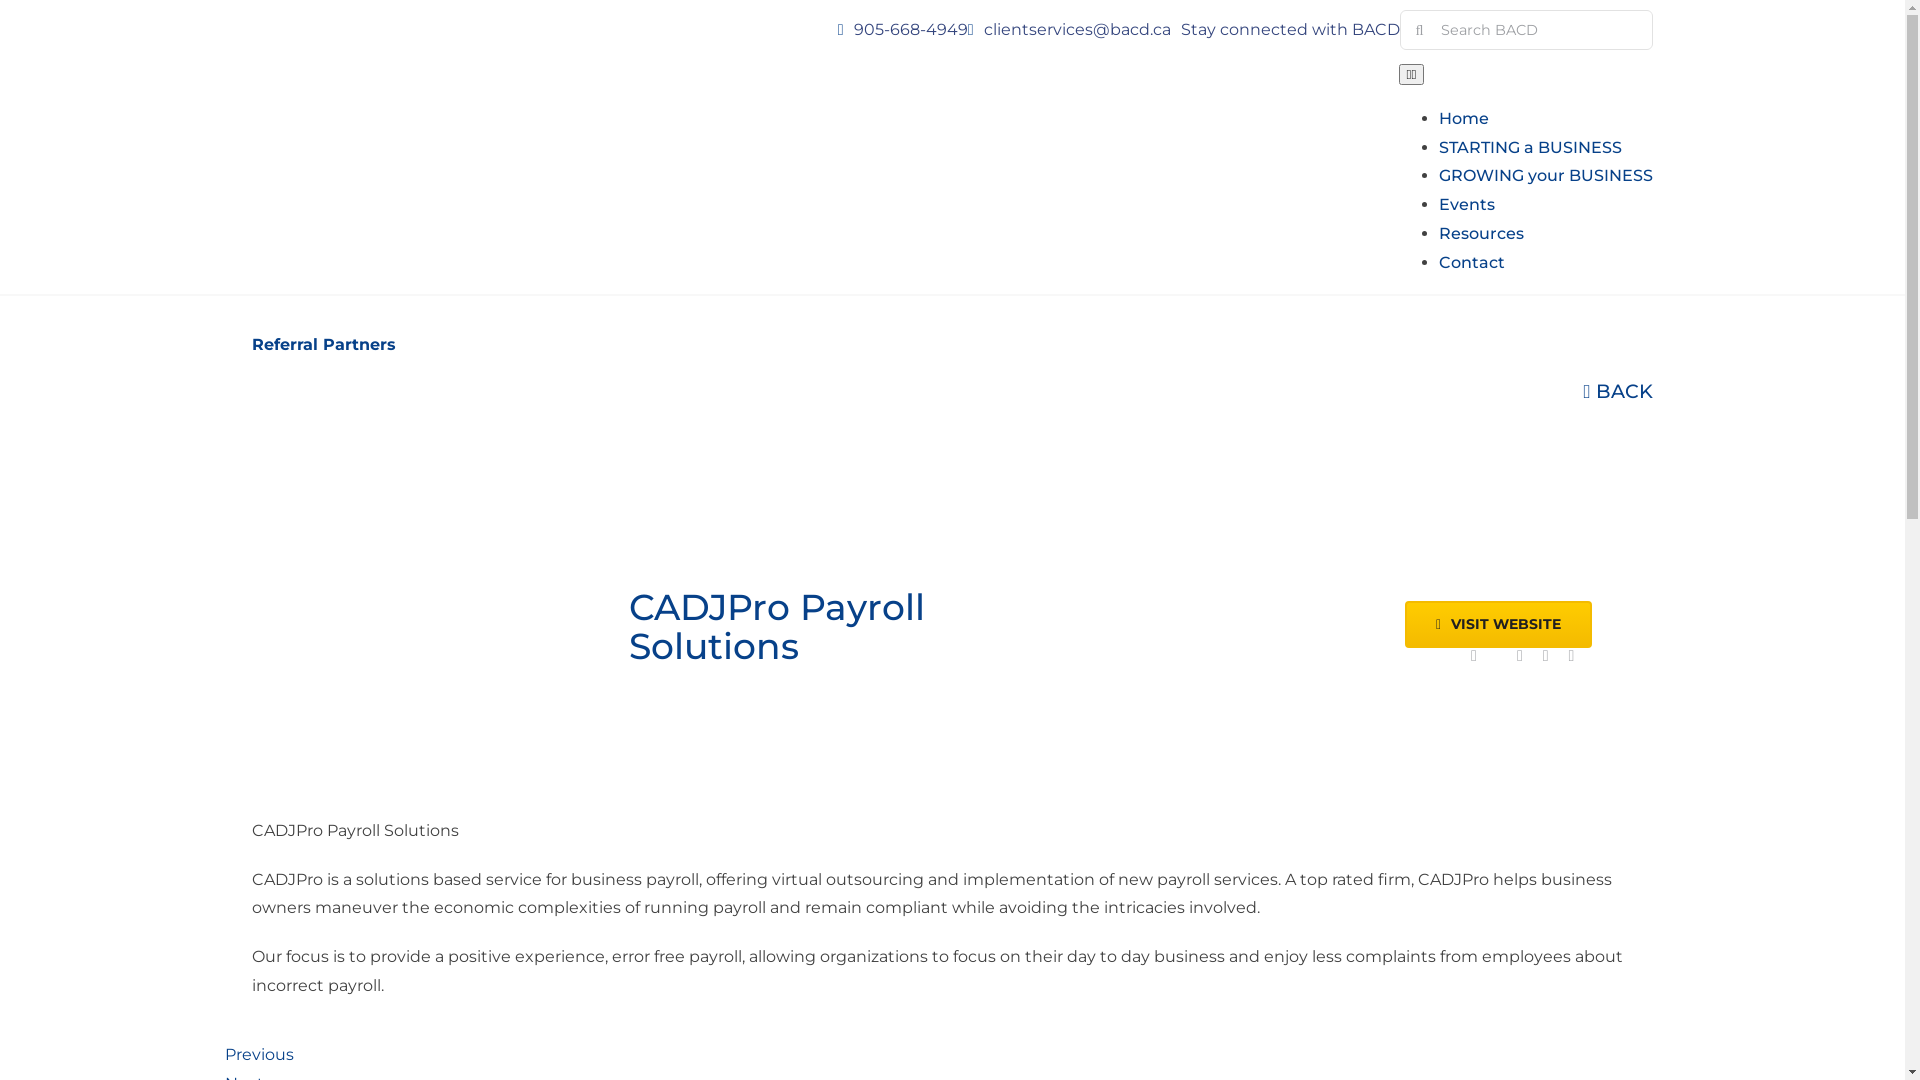 Image resolution: width=1920 pixels, height=1080 pixels. Describe the element at coordinates (1498, 624) in the screenshot. I see `VISIT WEBSITE` at that location.